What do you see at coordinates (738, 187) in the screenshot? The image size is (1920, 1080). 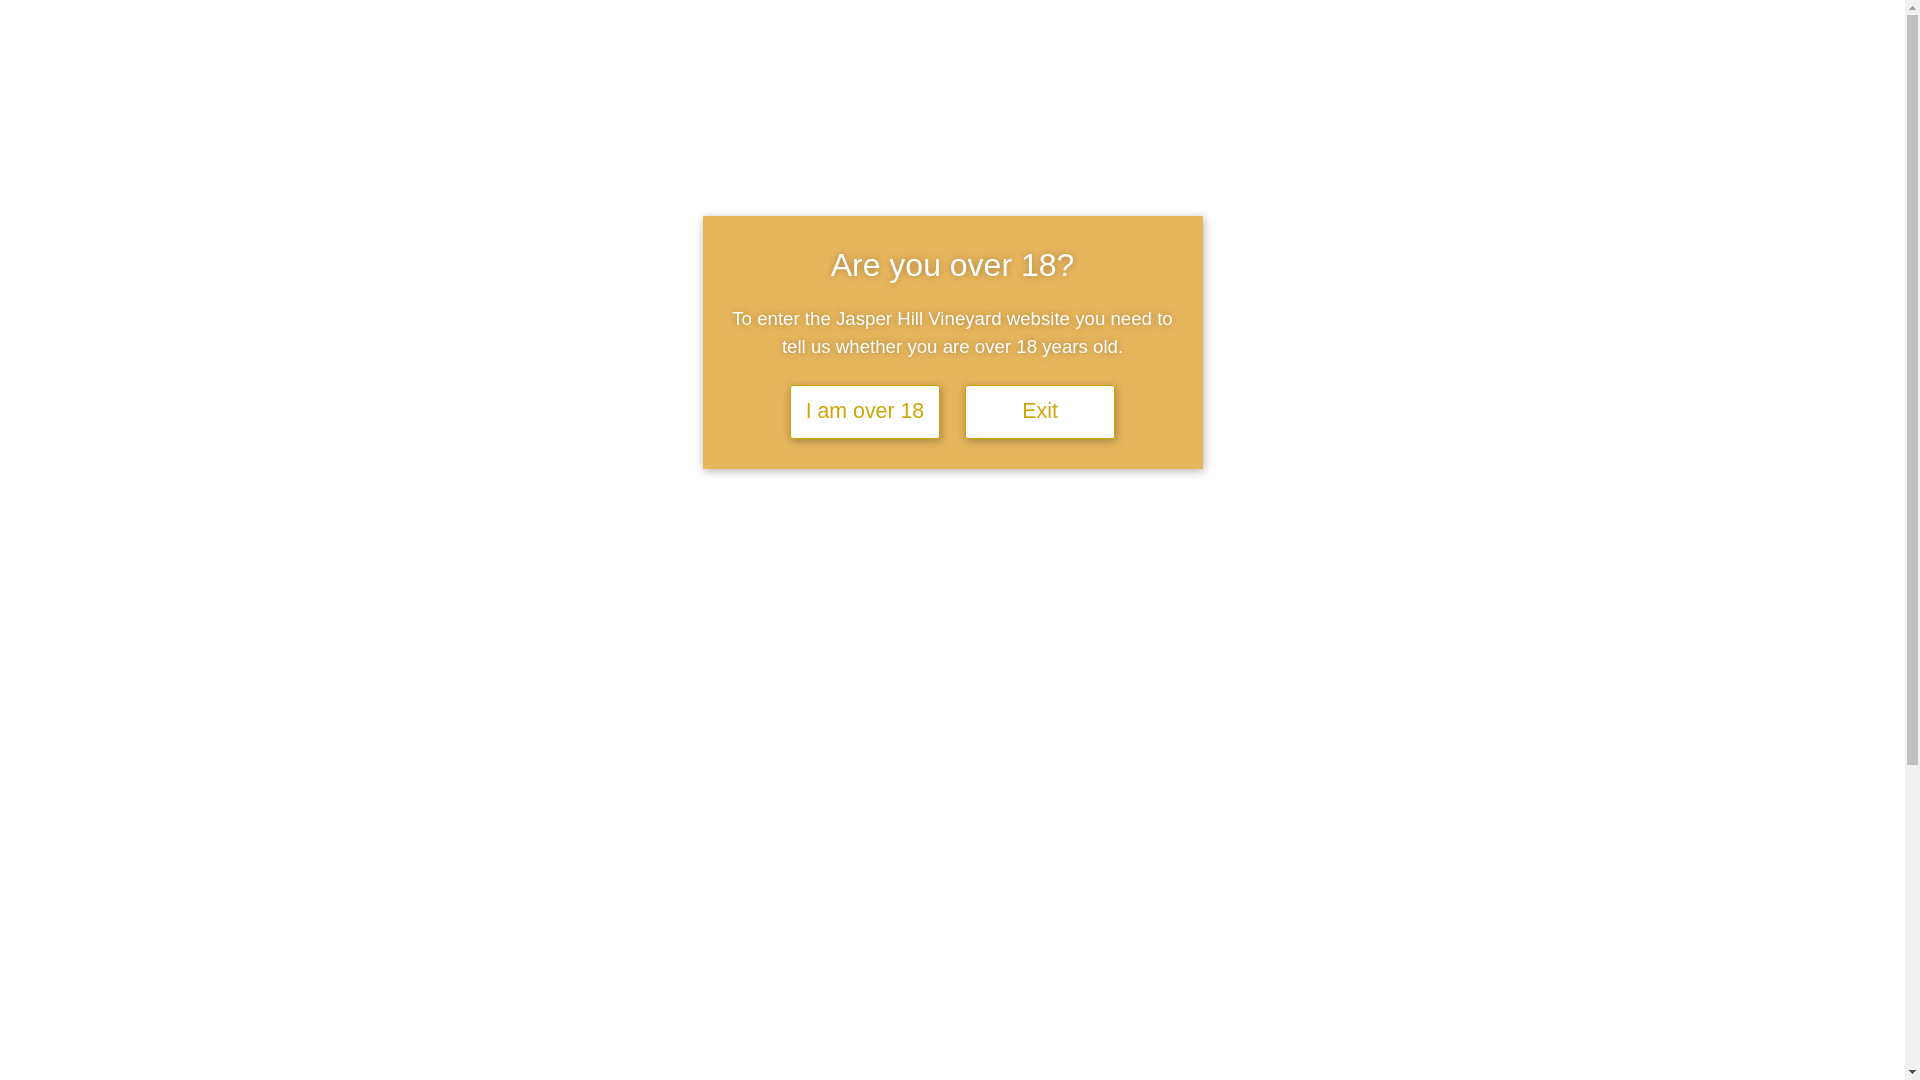 I see `THE SOILS` at bounding box center [738, 187].